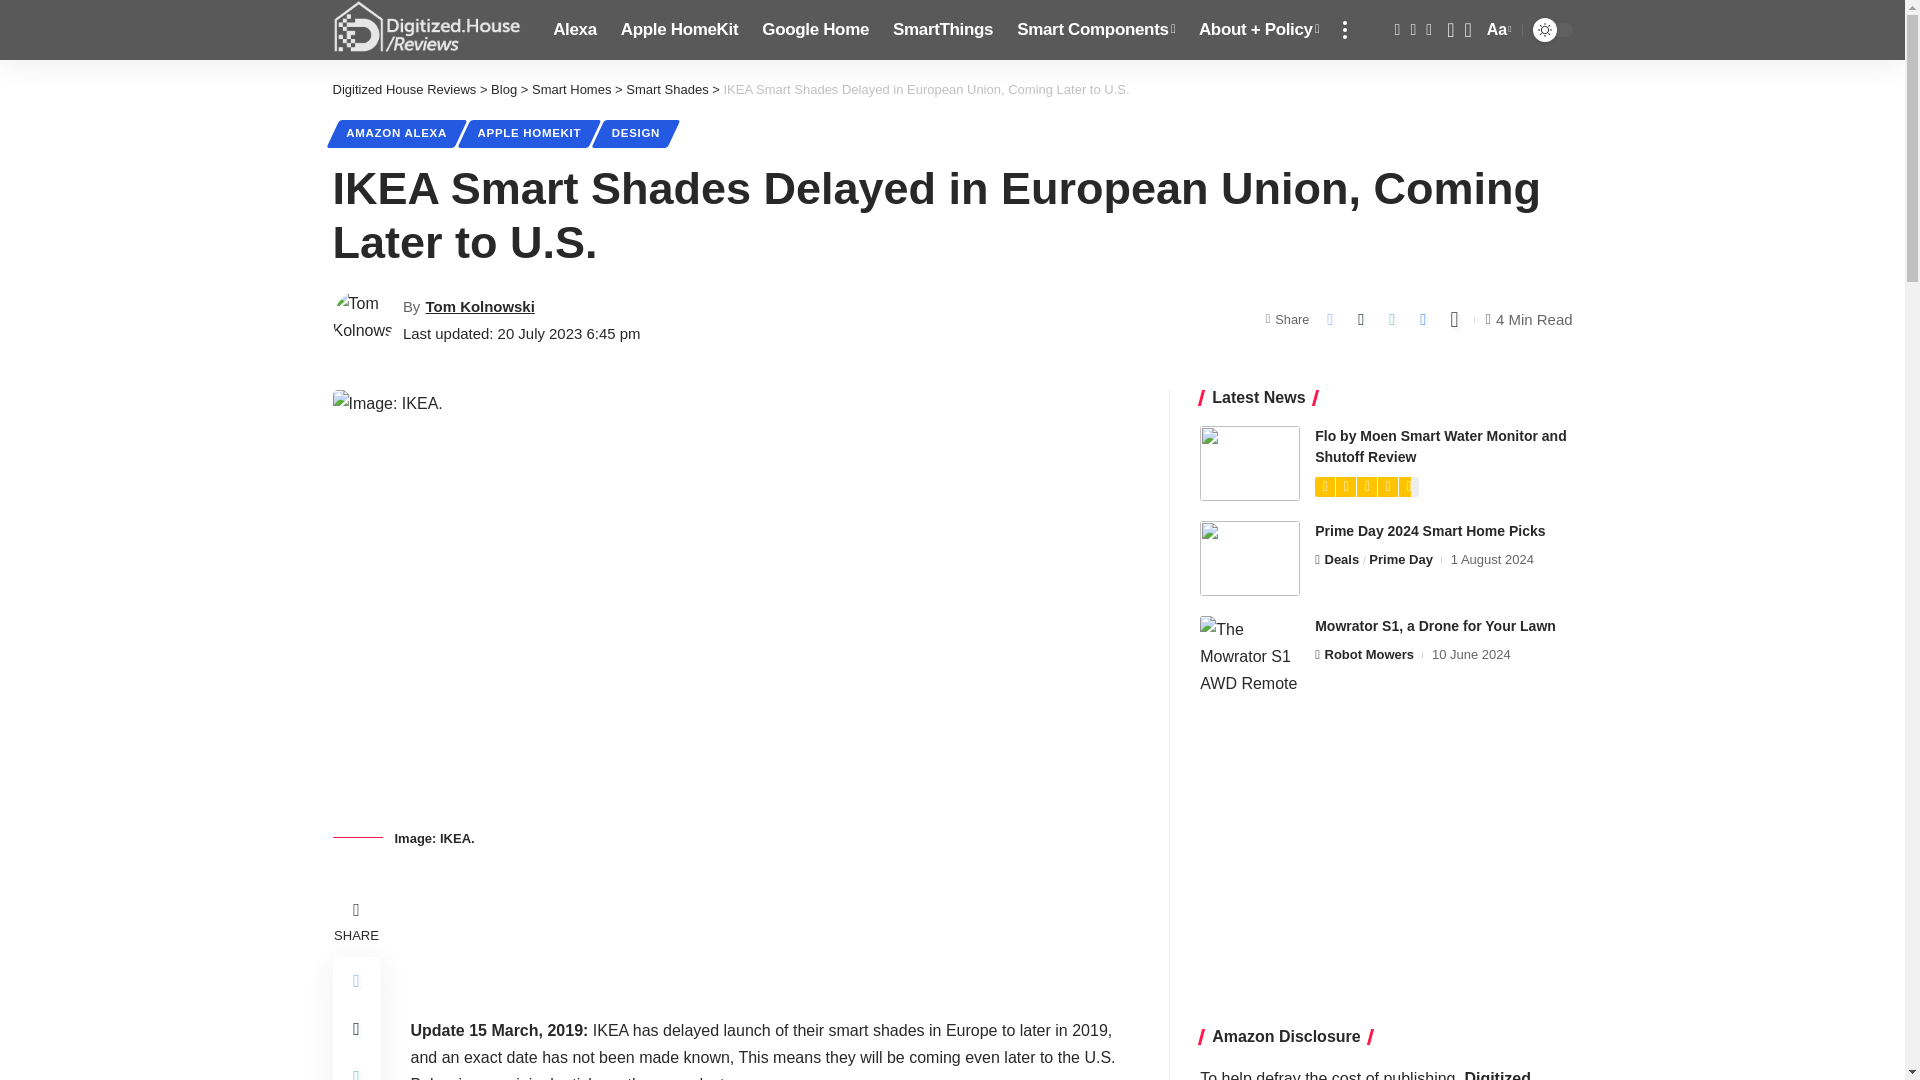  What do you see at coordinates (679, 30) in the screenshot?
I see `Apple HomeKit` at bounding box center [679, 30].